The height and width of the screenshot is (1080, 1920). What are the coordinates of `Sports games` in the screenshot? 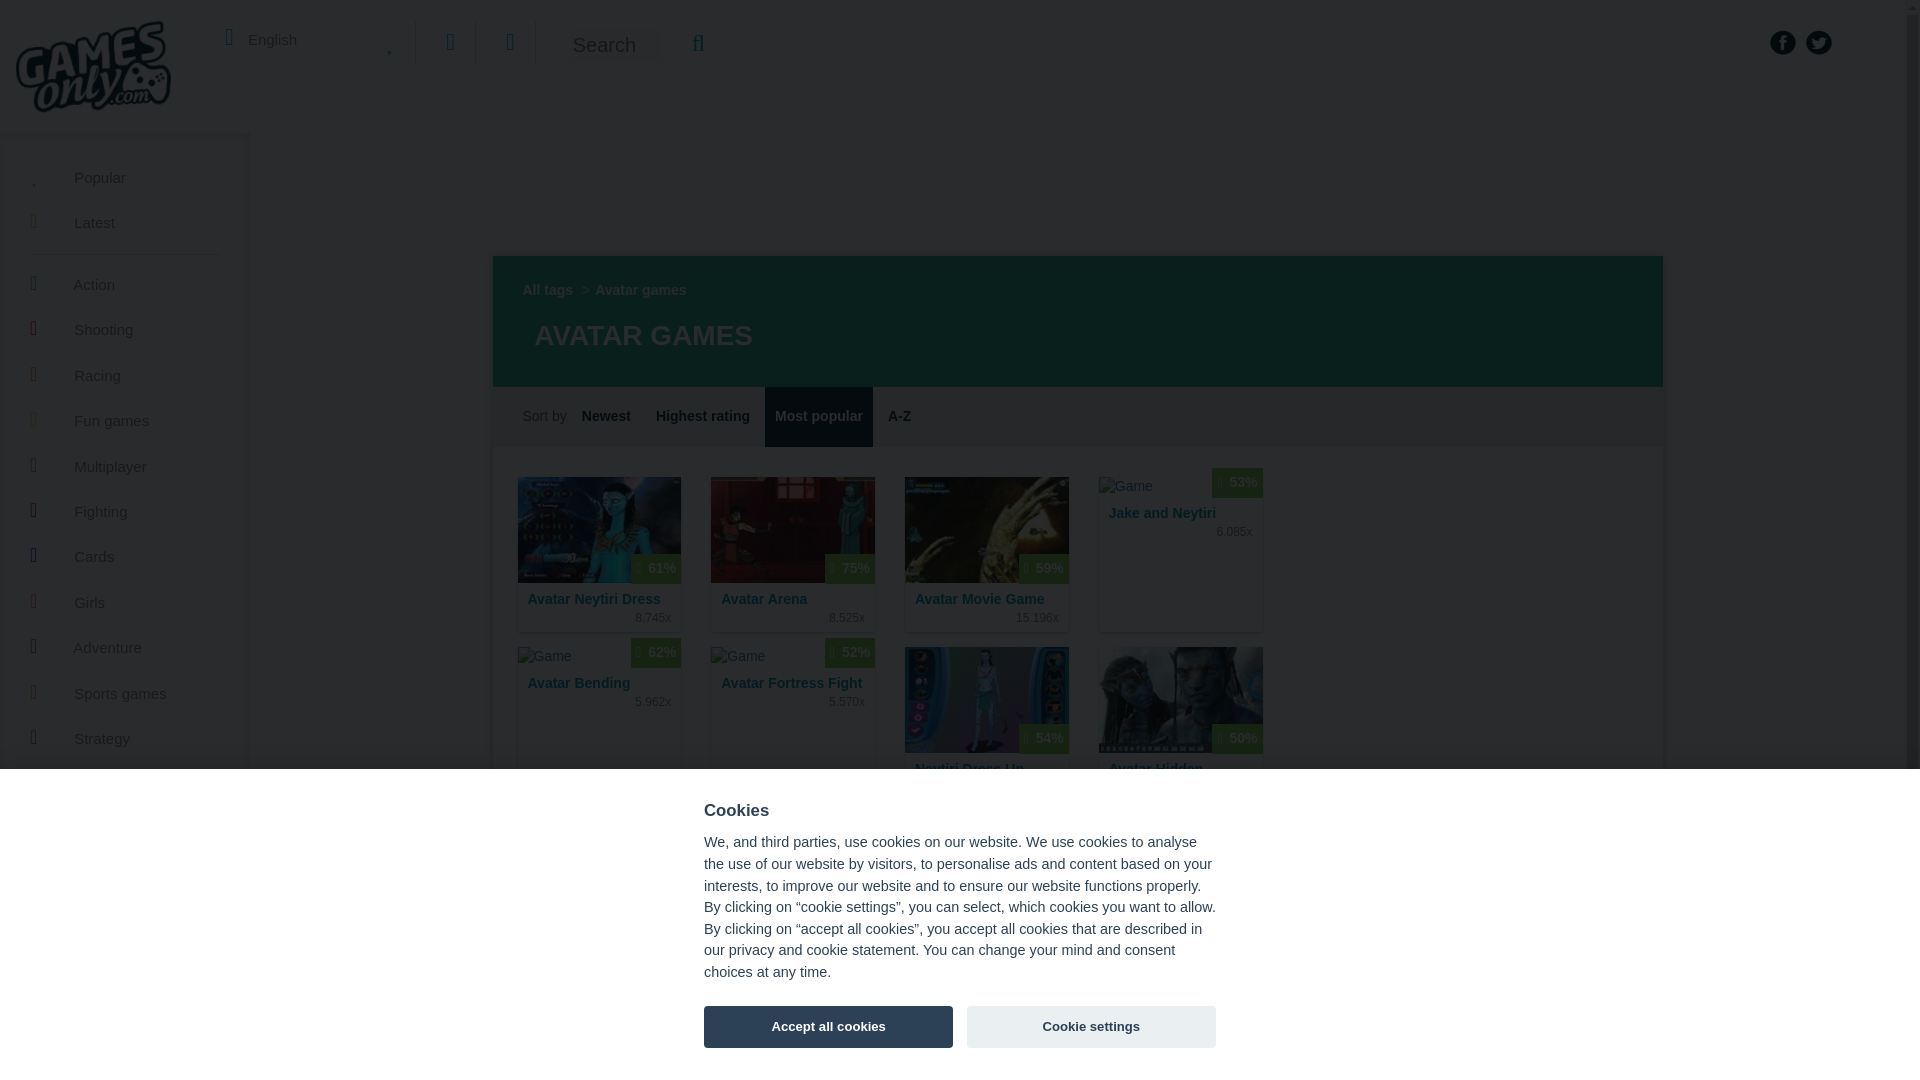 It's located at (125, 692).